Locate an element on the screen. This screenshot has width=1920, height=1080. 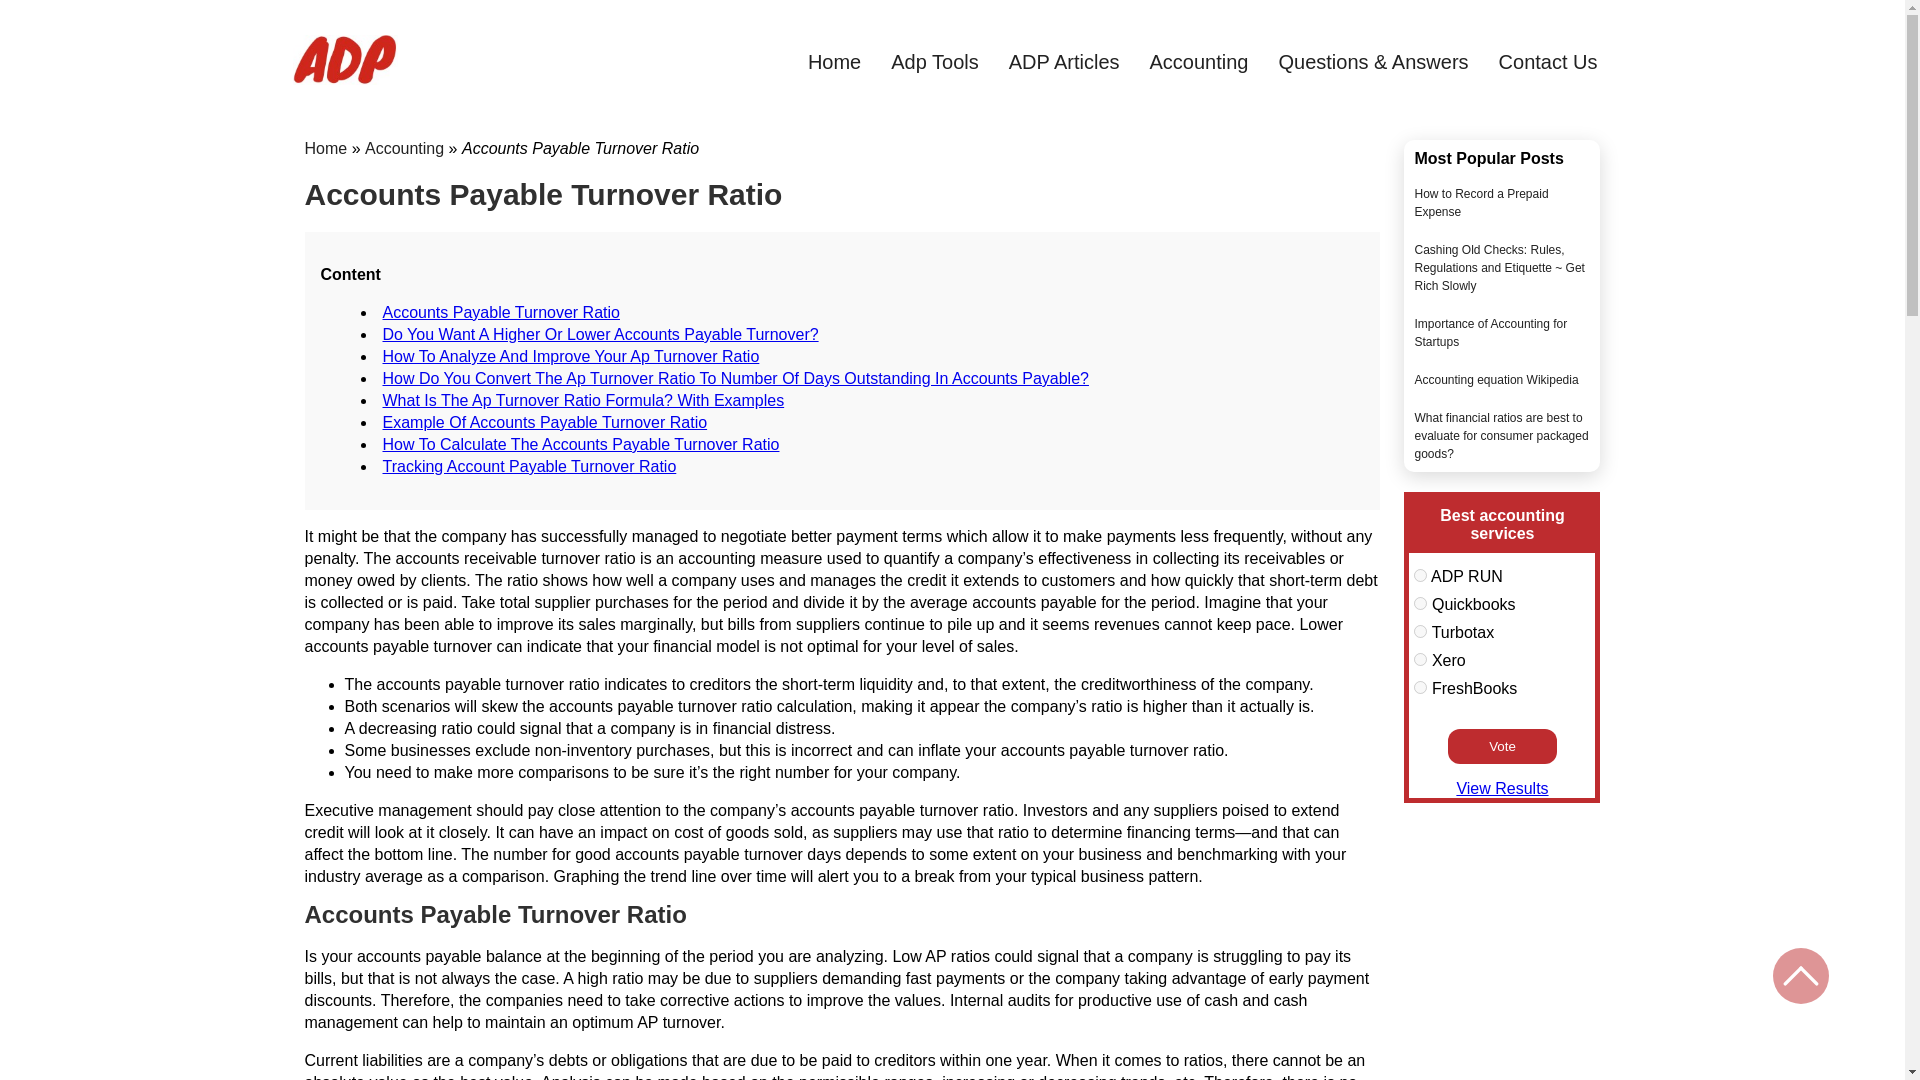
Accounting is located at coordinates (1200, 62).